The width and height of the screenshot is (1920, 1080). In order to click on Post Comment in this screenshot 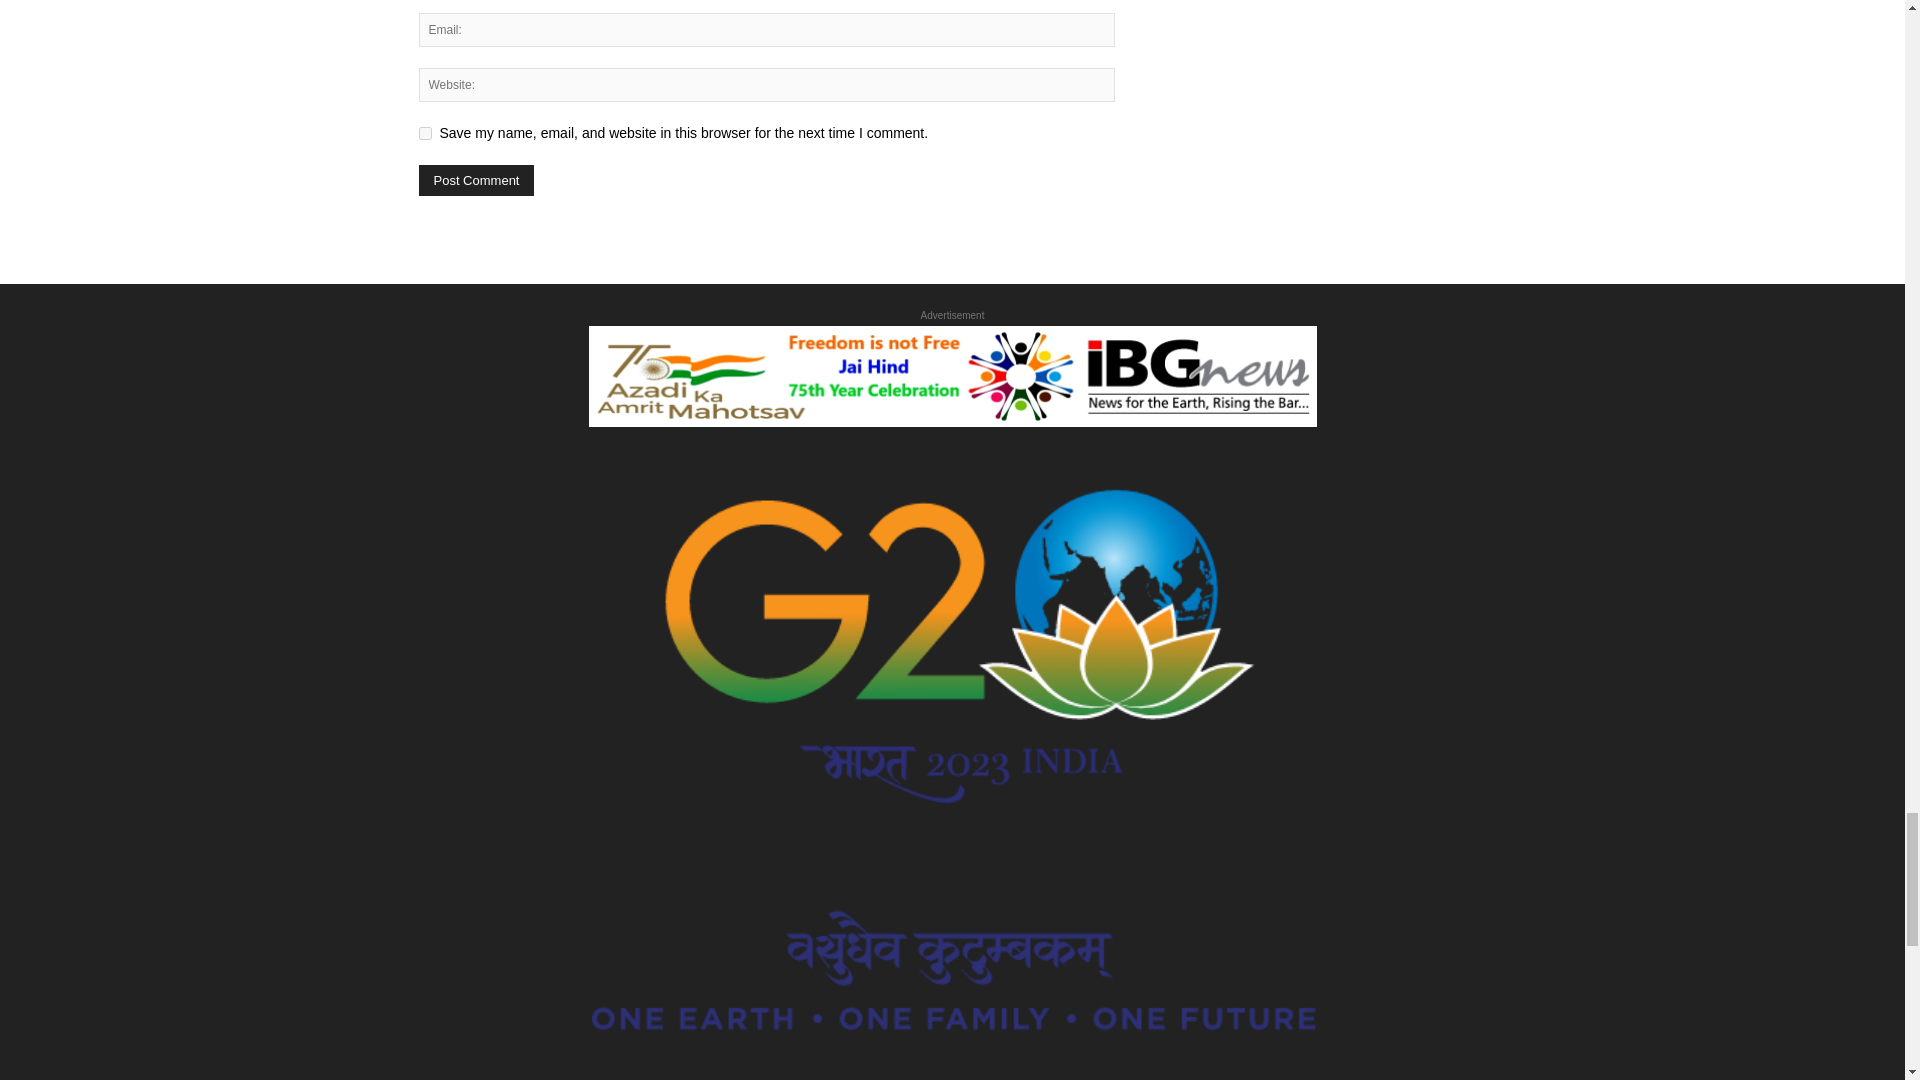, I will do `click(476, 180)`.